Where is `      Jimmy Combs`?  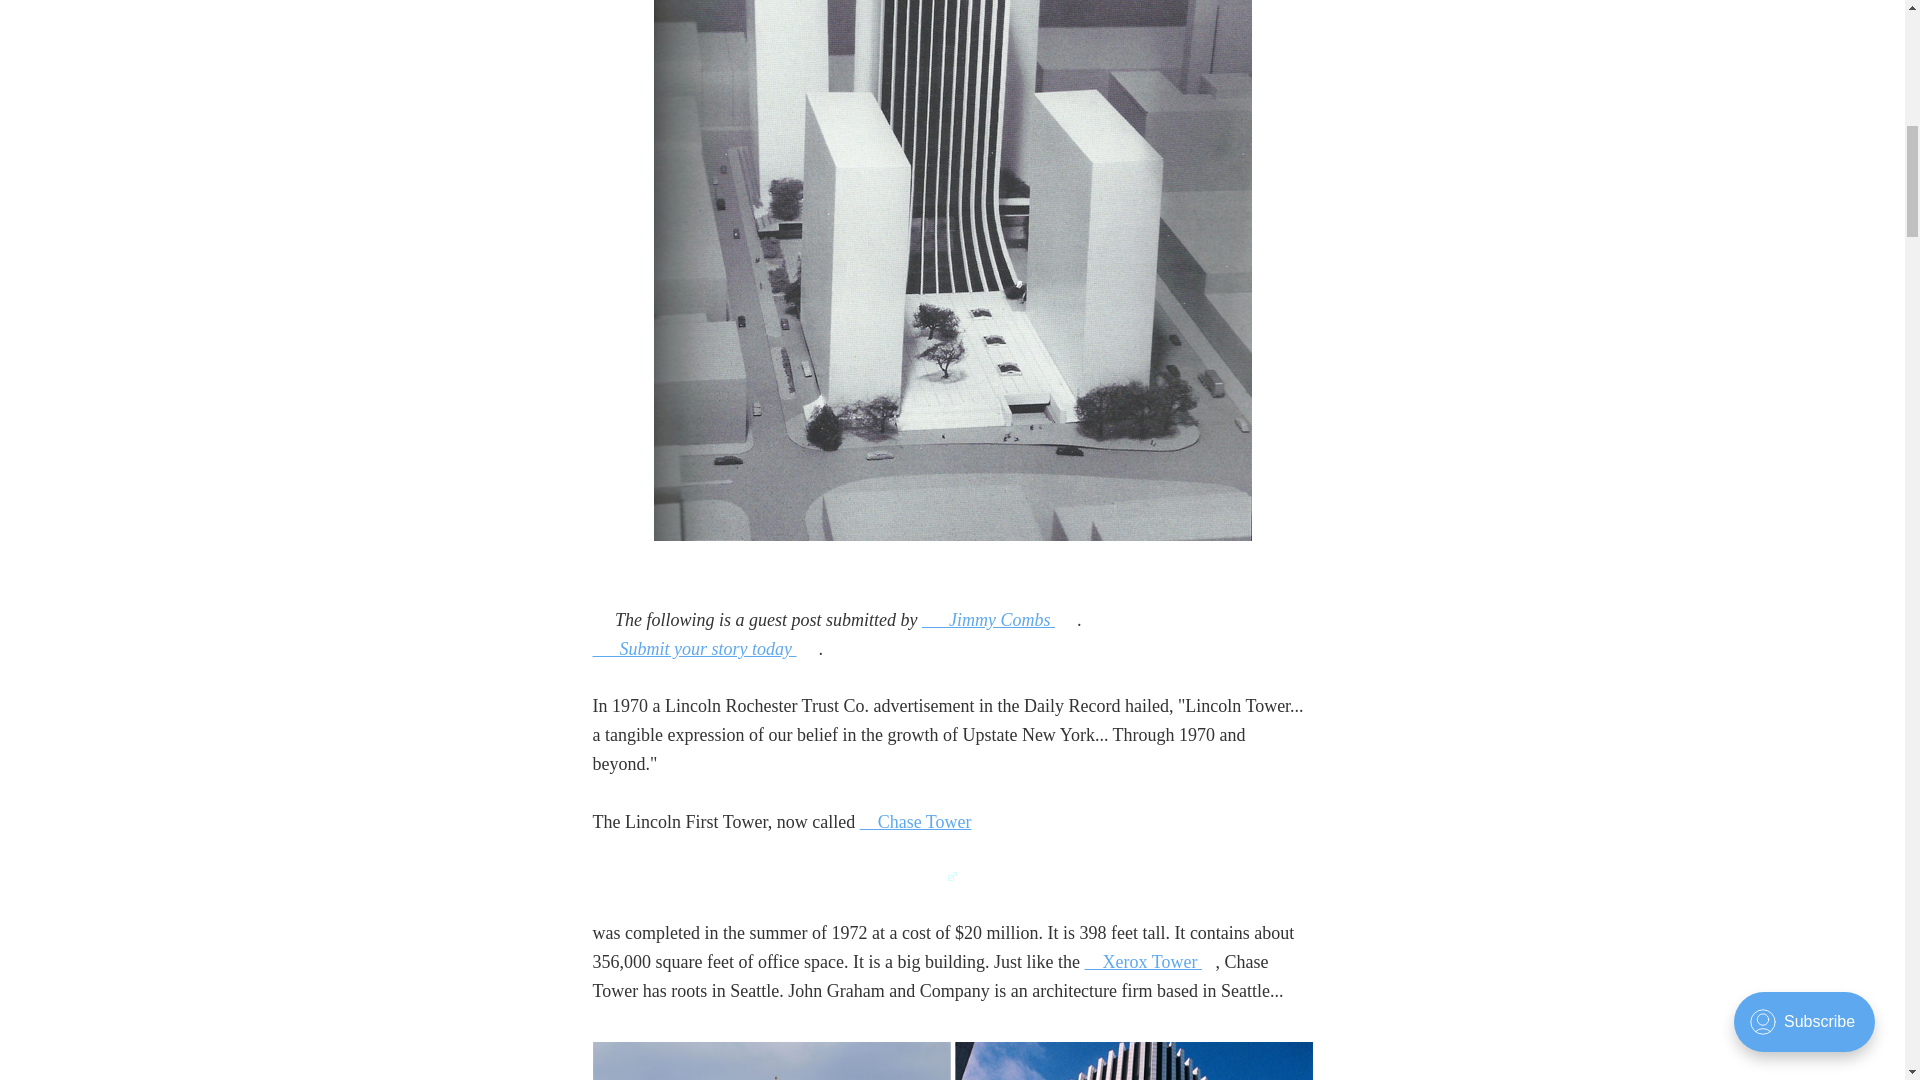
      Jimmy Combs is located at coordinates (988, 620).